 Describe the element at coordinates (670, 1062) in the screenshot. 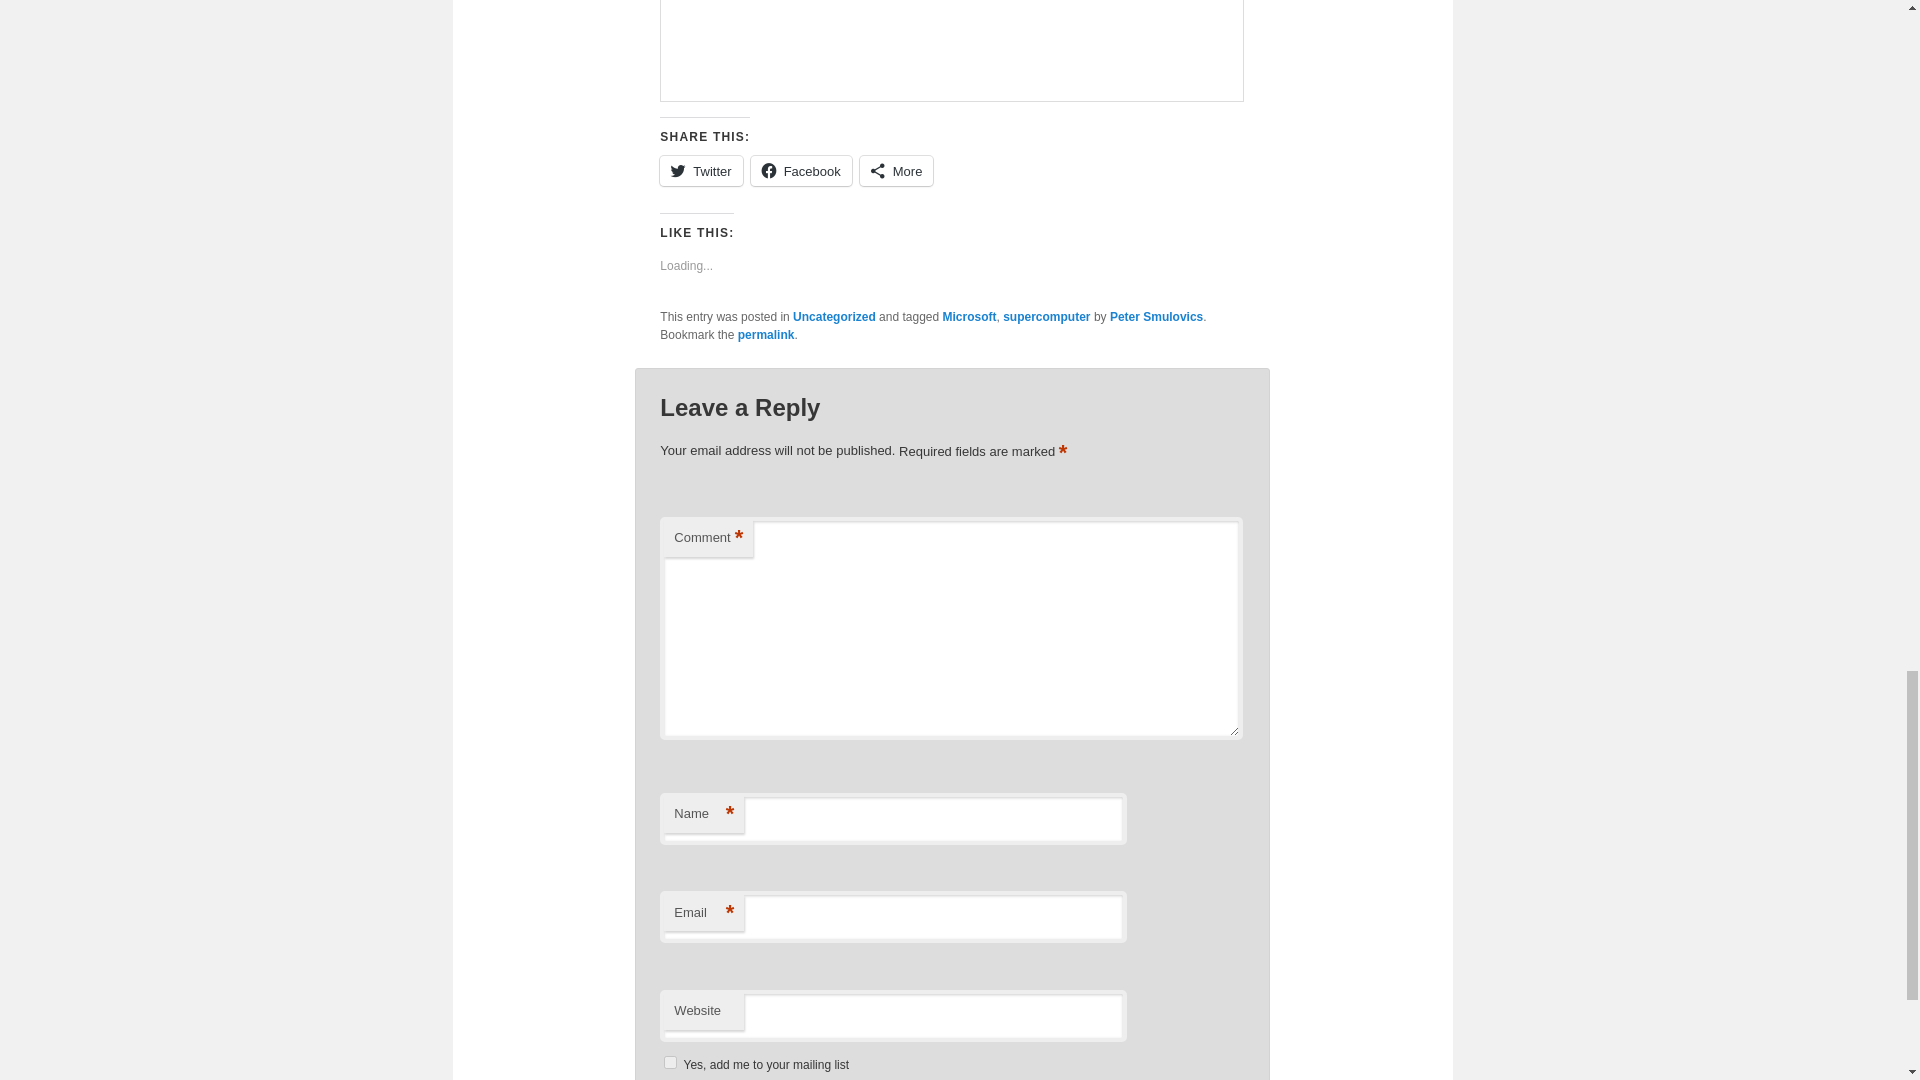

I see `1` at that location.